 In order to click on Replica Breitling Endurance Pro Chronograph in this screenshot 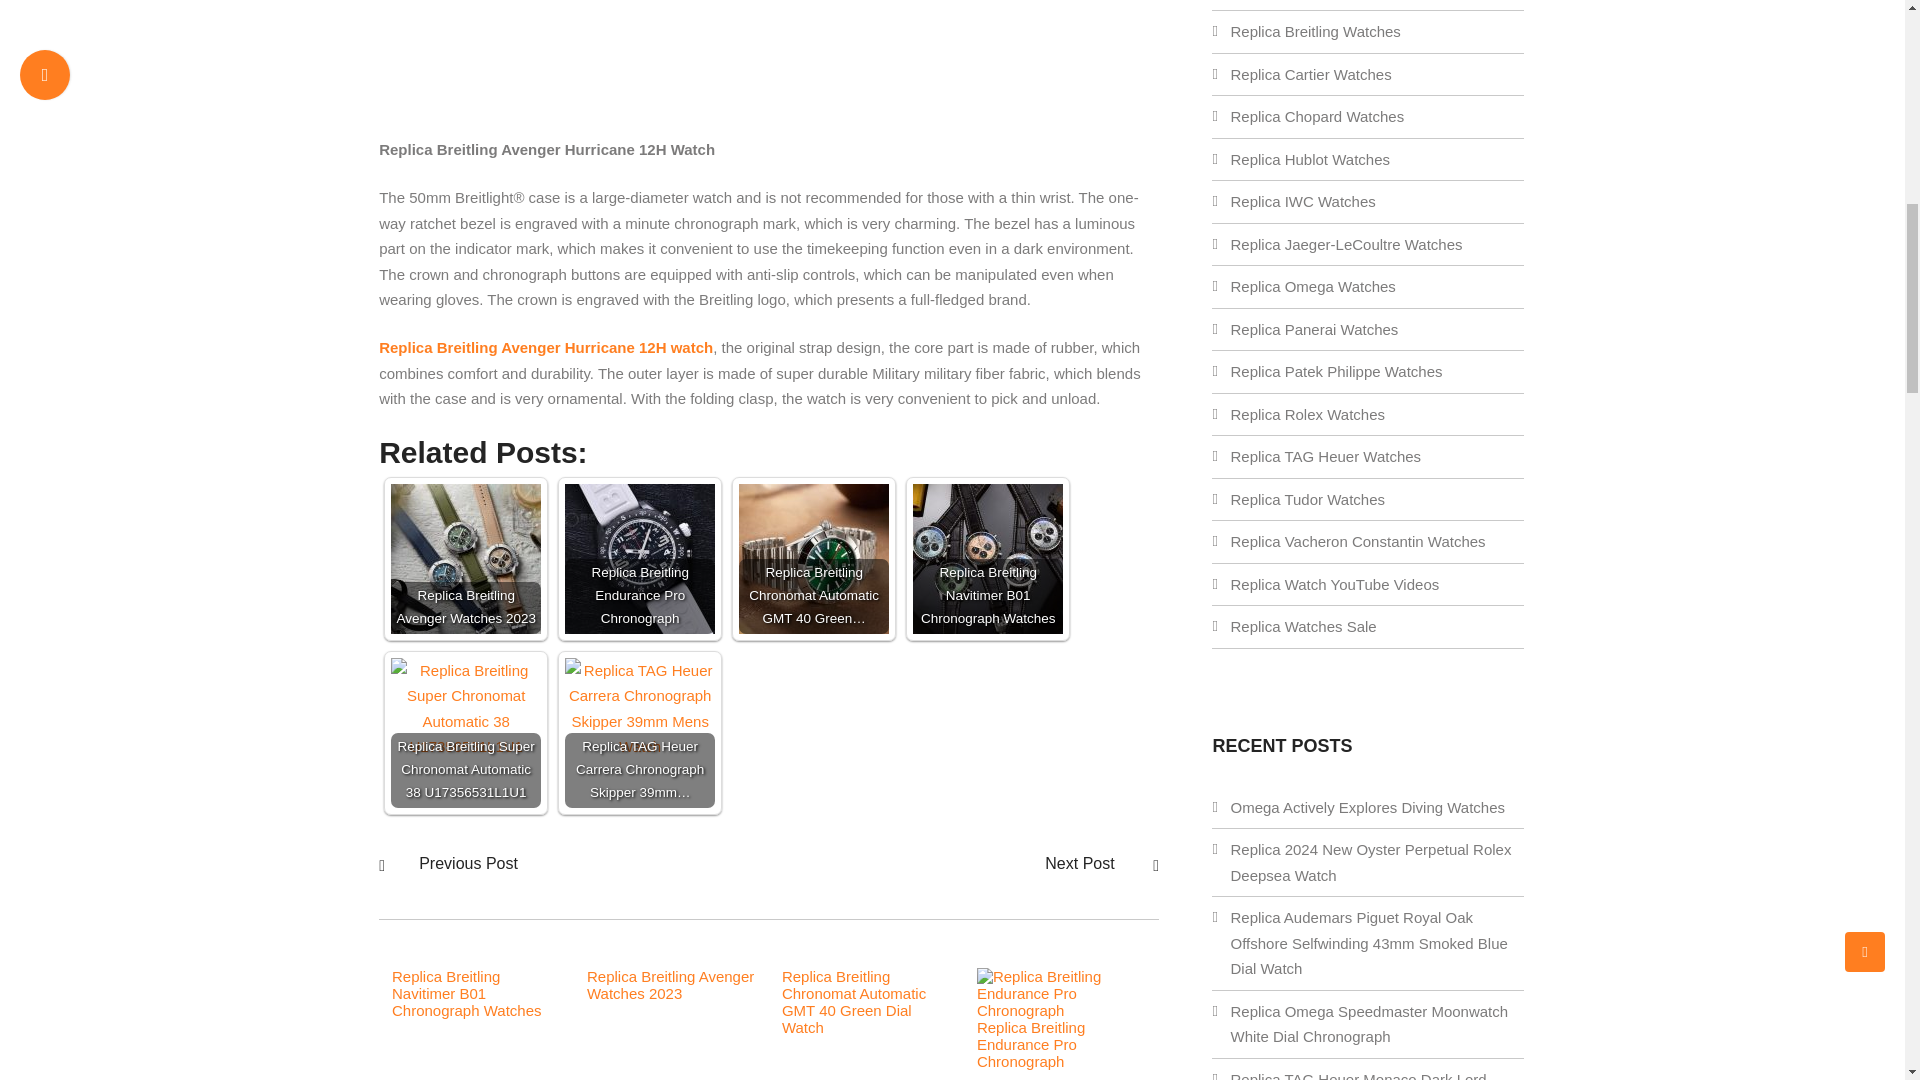, I will do `click(639, 558)`.